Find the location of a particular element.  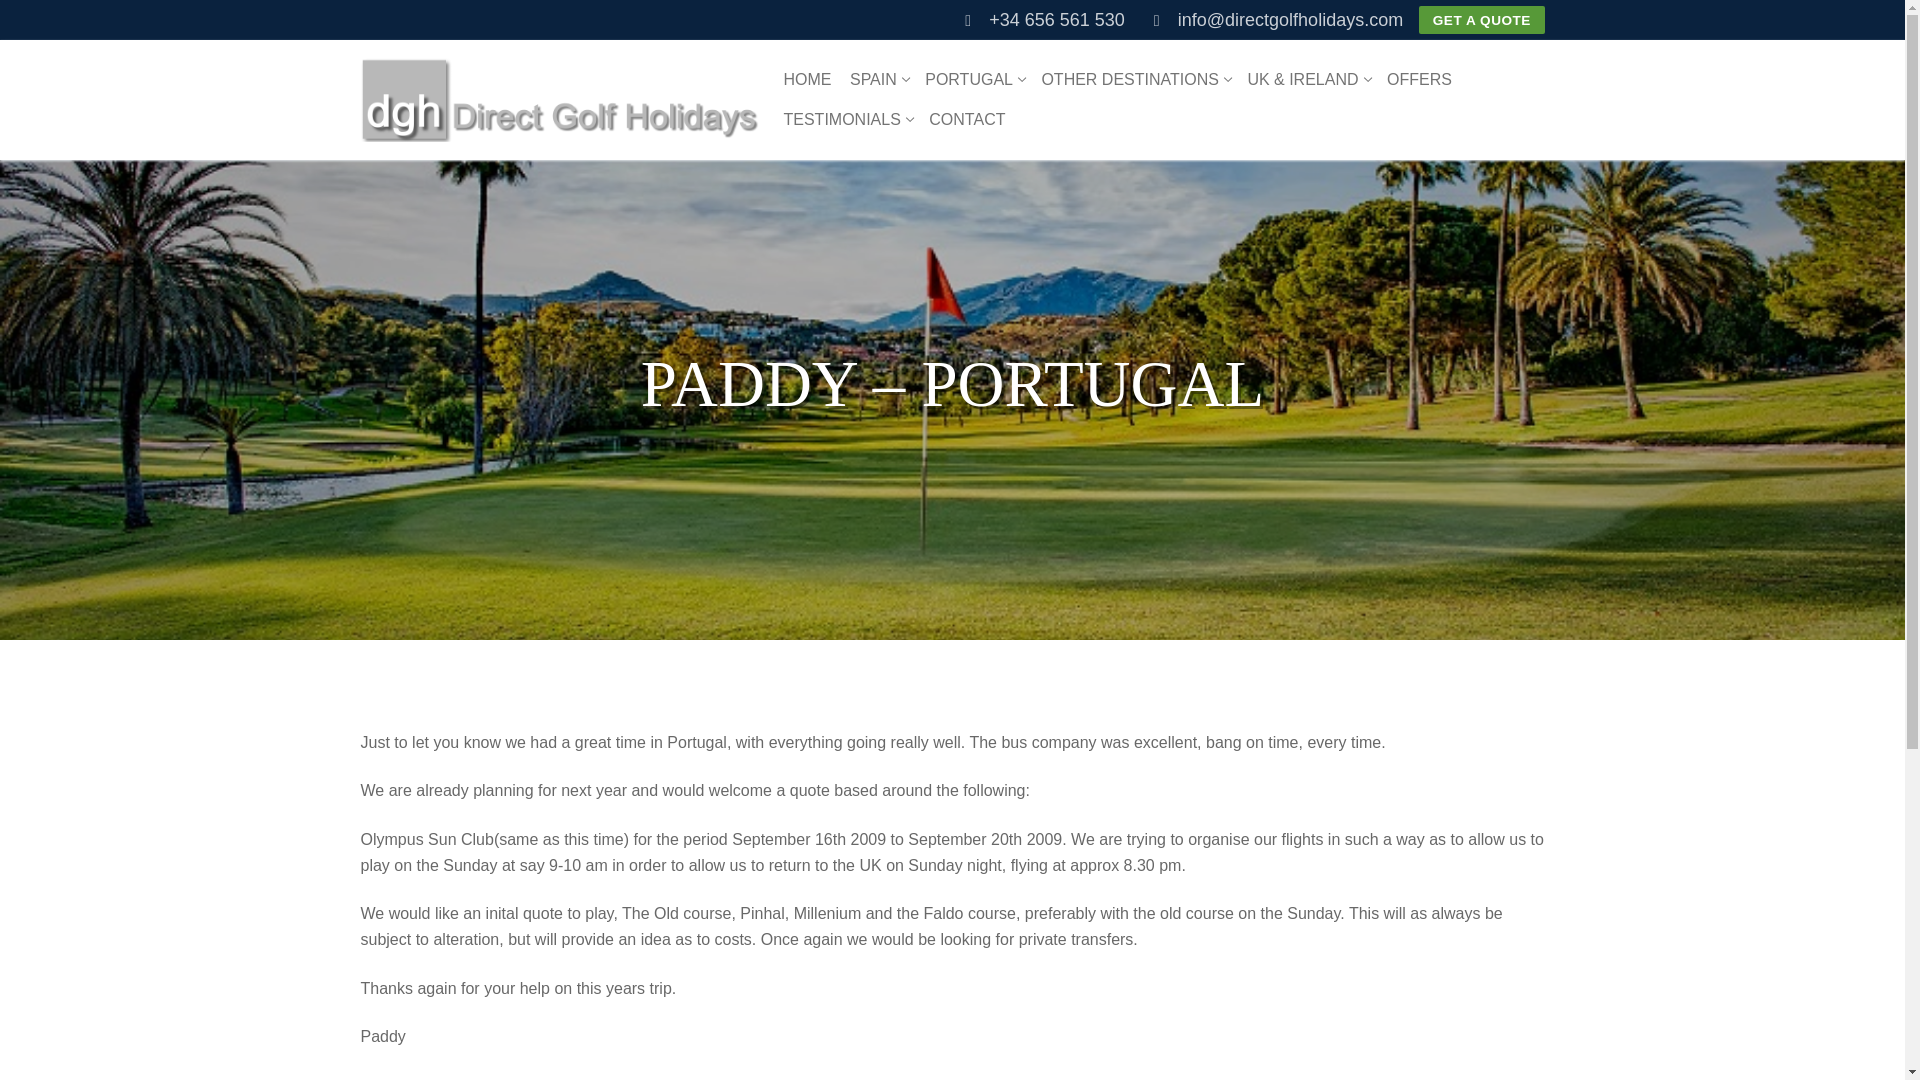

GET A QUOTE is located at coordinates (806, 80).